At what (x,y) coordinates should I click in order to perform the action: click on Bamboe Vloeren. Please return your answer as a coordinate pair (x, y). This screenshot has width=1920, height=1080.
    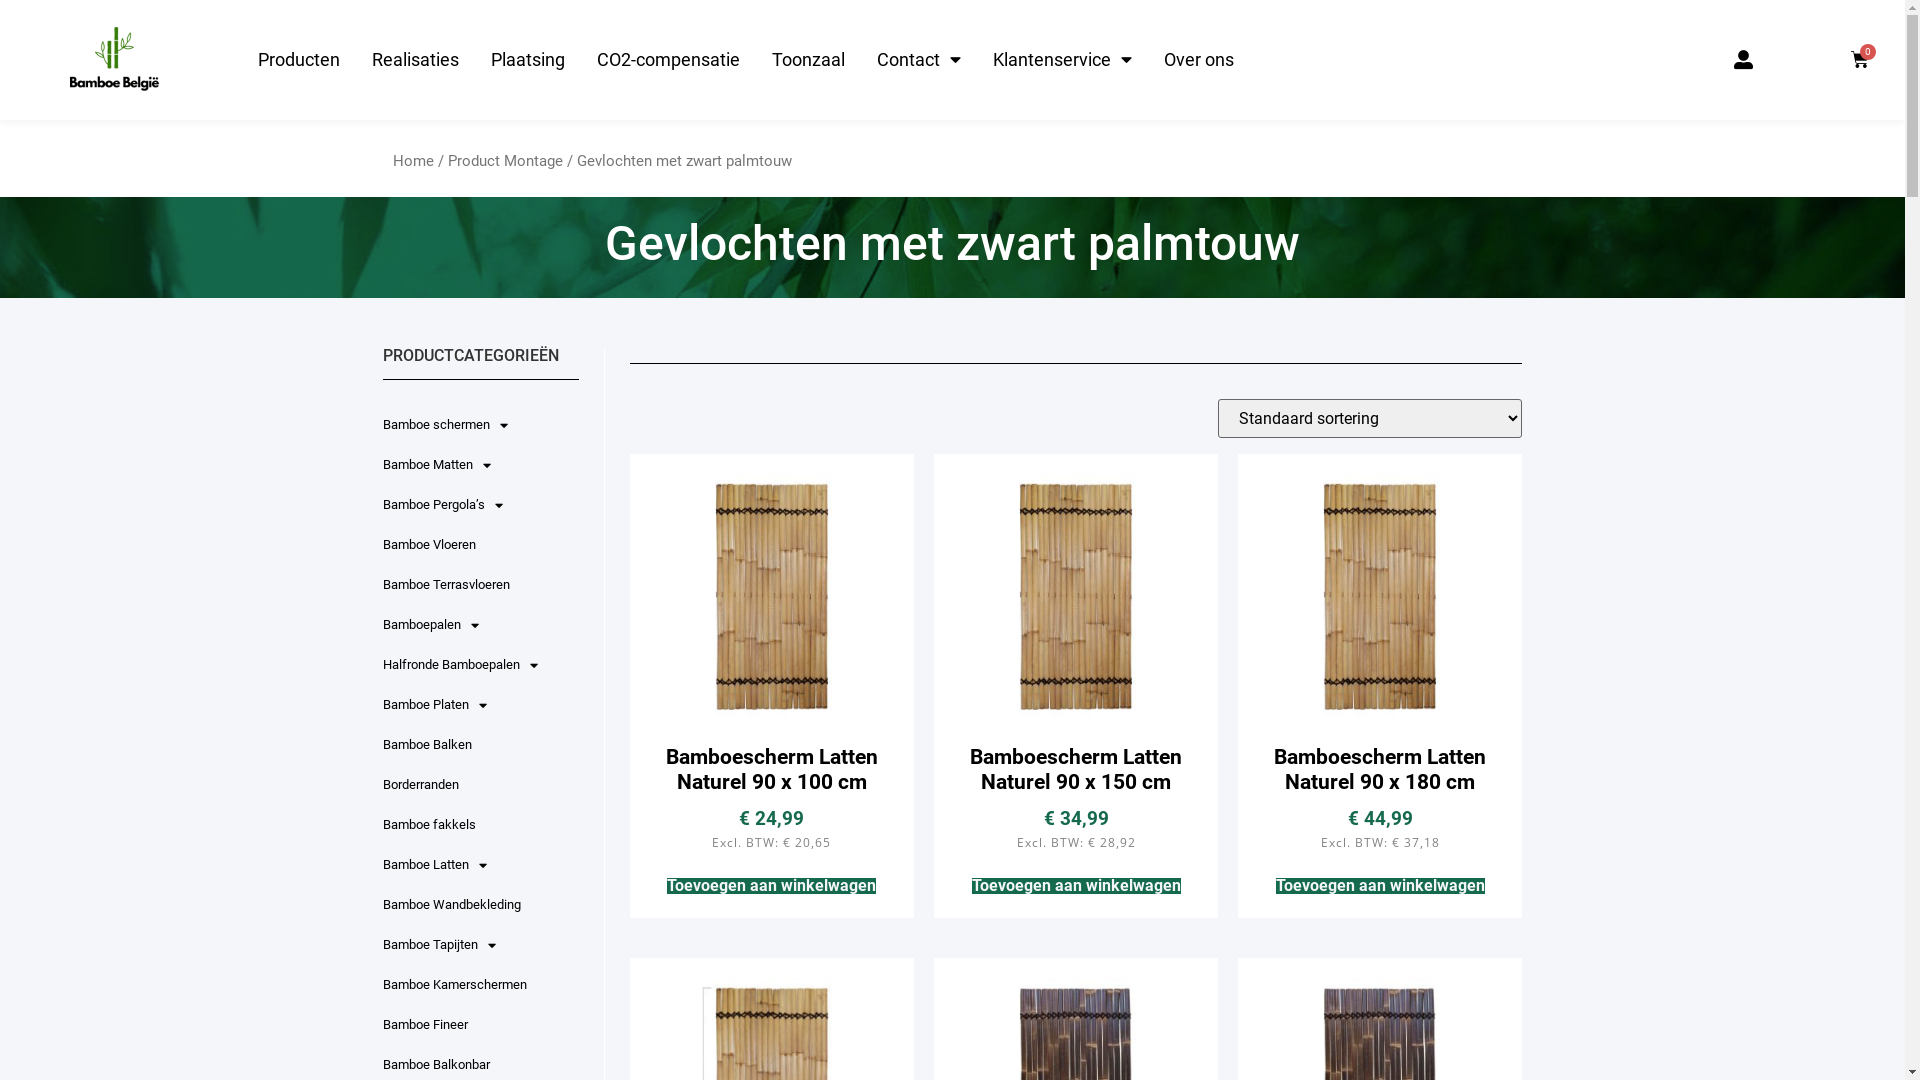
    Looking at the image, I should click on (480, 545).